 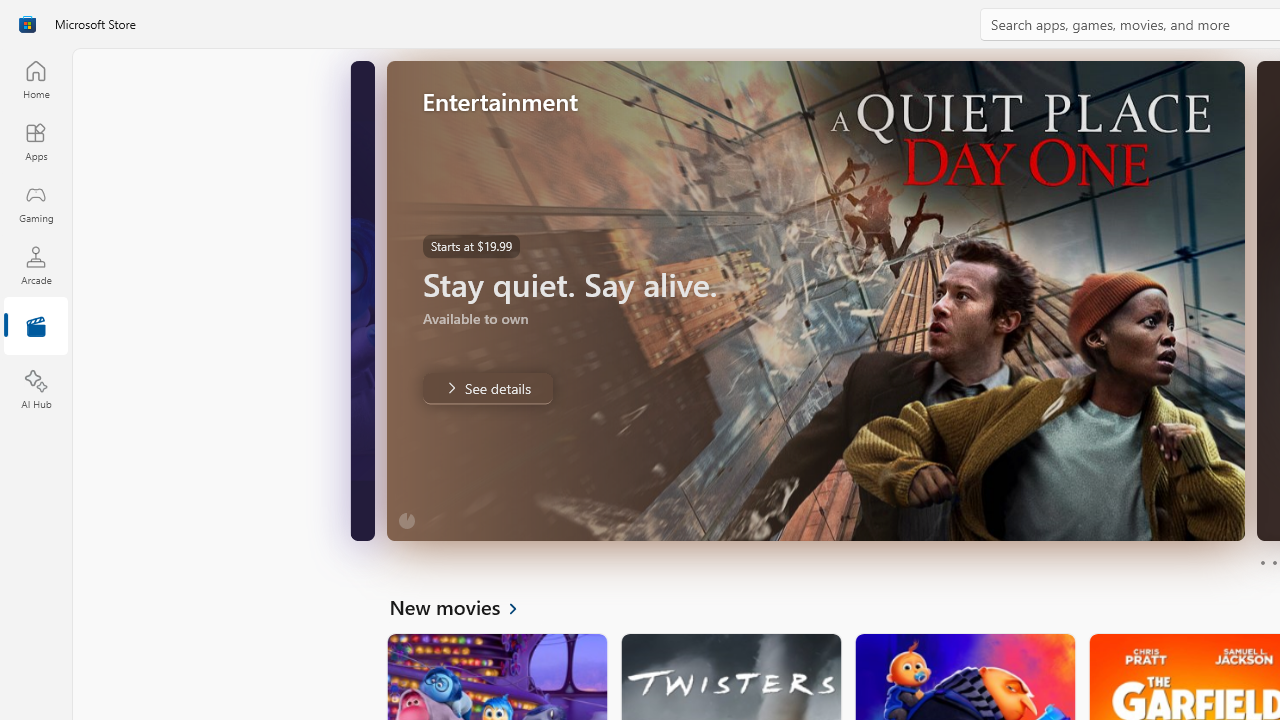 I want to click on Apps, so click(x=36, y=141).